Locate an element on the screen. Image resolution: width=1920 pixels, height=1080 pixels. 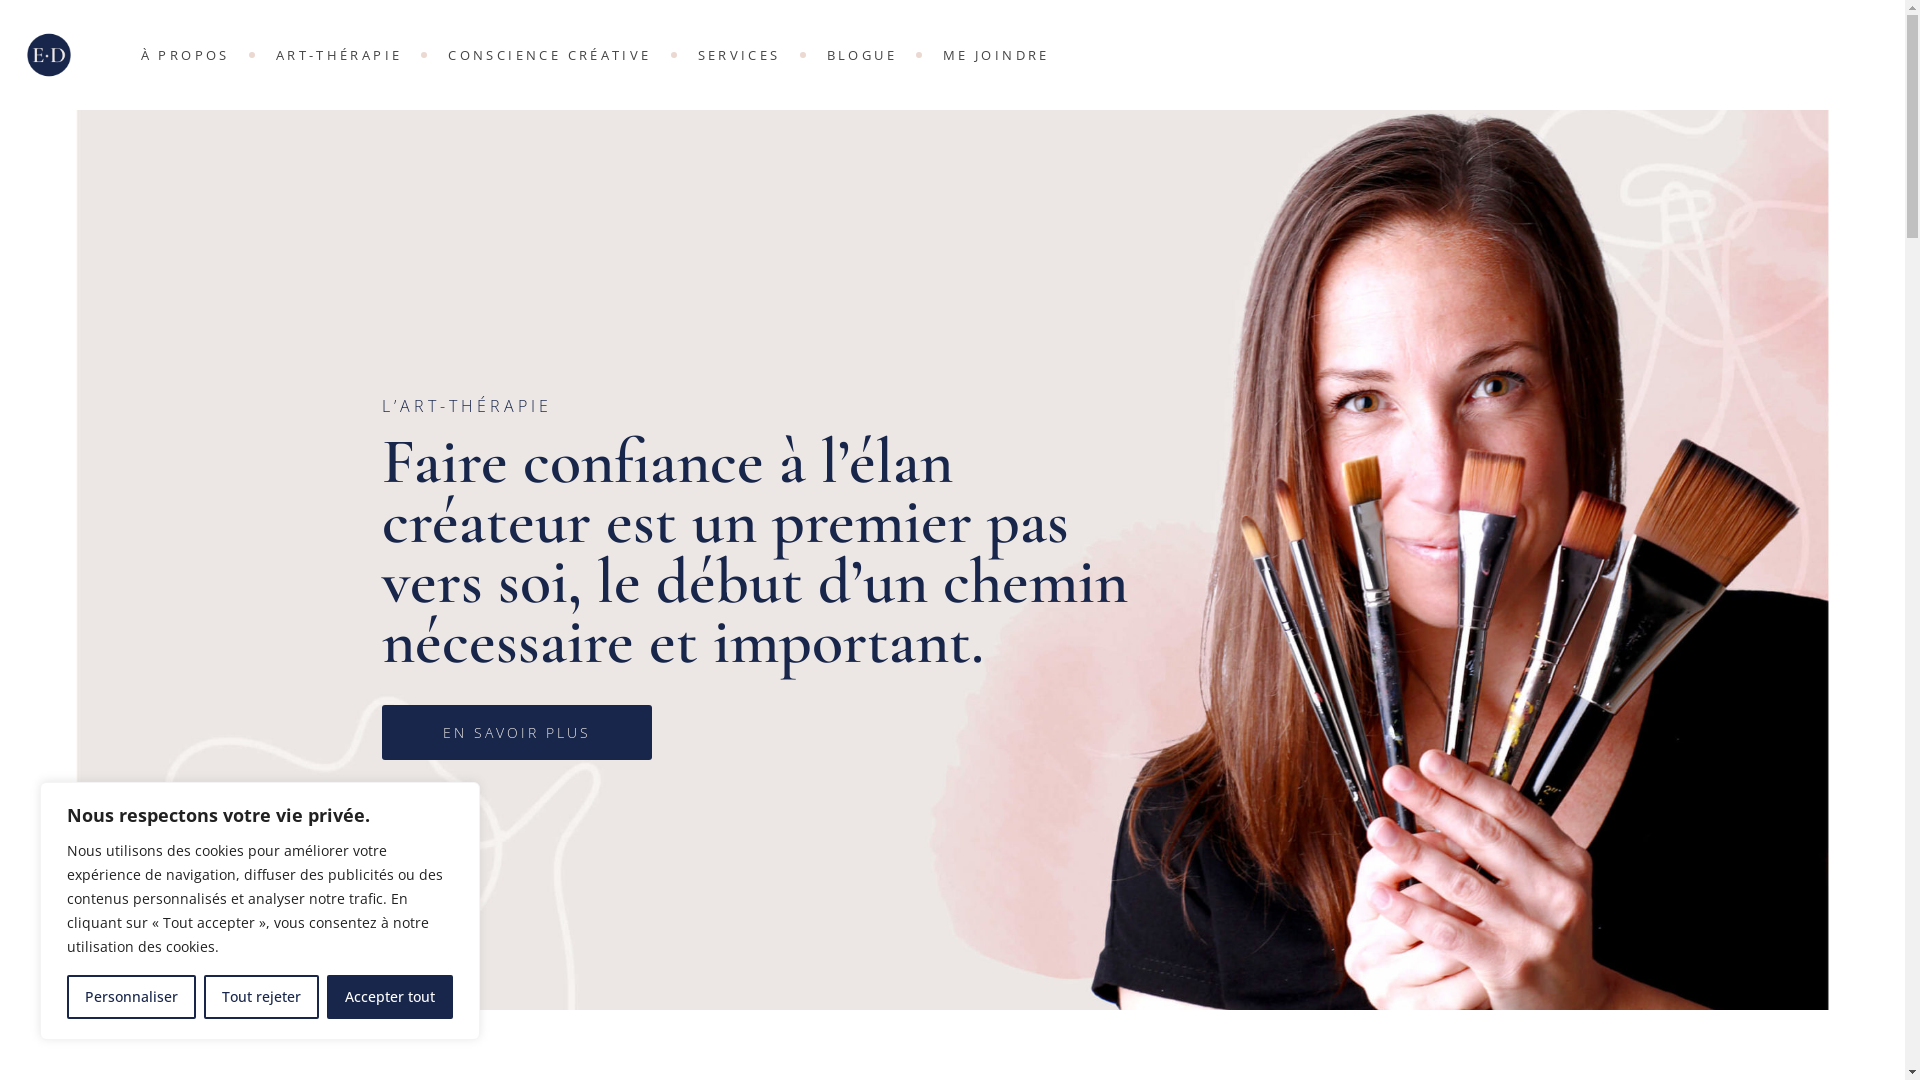
Personnaliser is located at coordinates (132, 997).